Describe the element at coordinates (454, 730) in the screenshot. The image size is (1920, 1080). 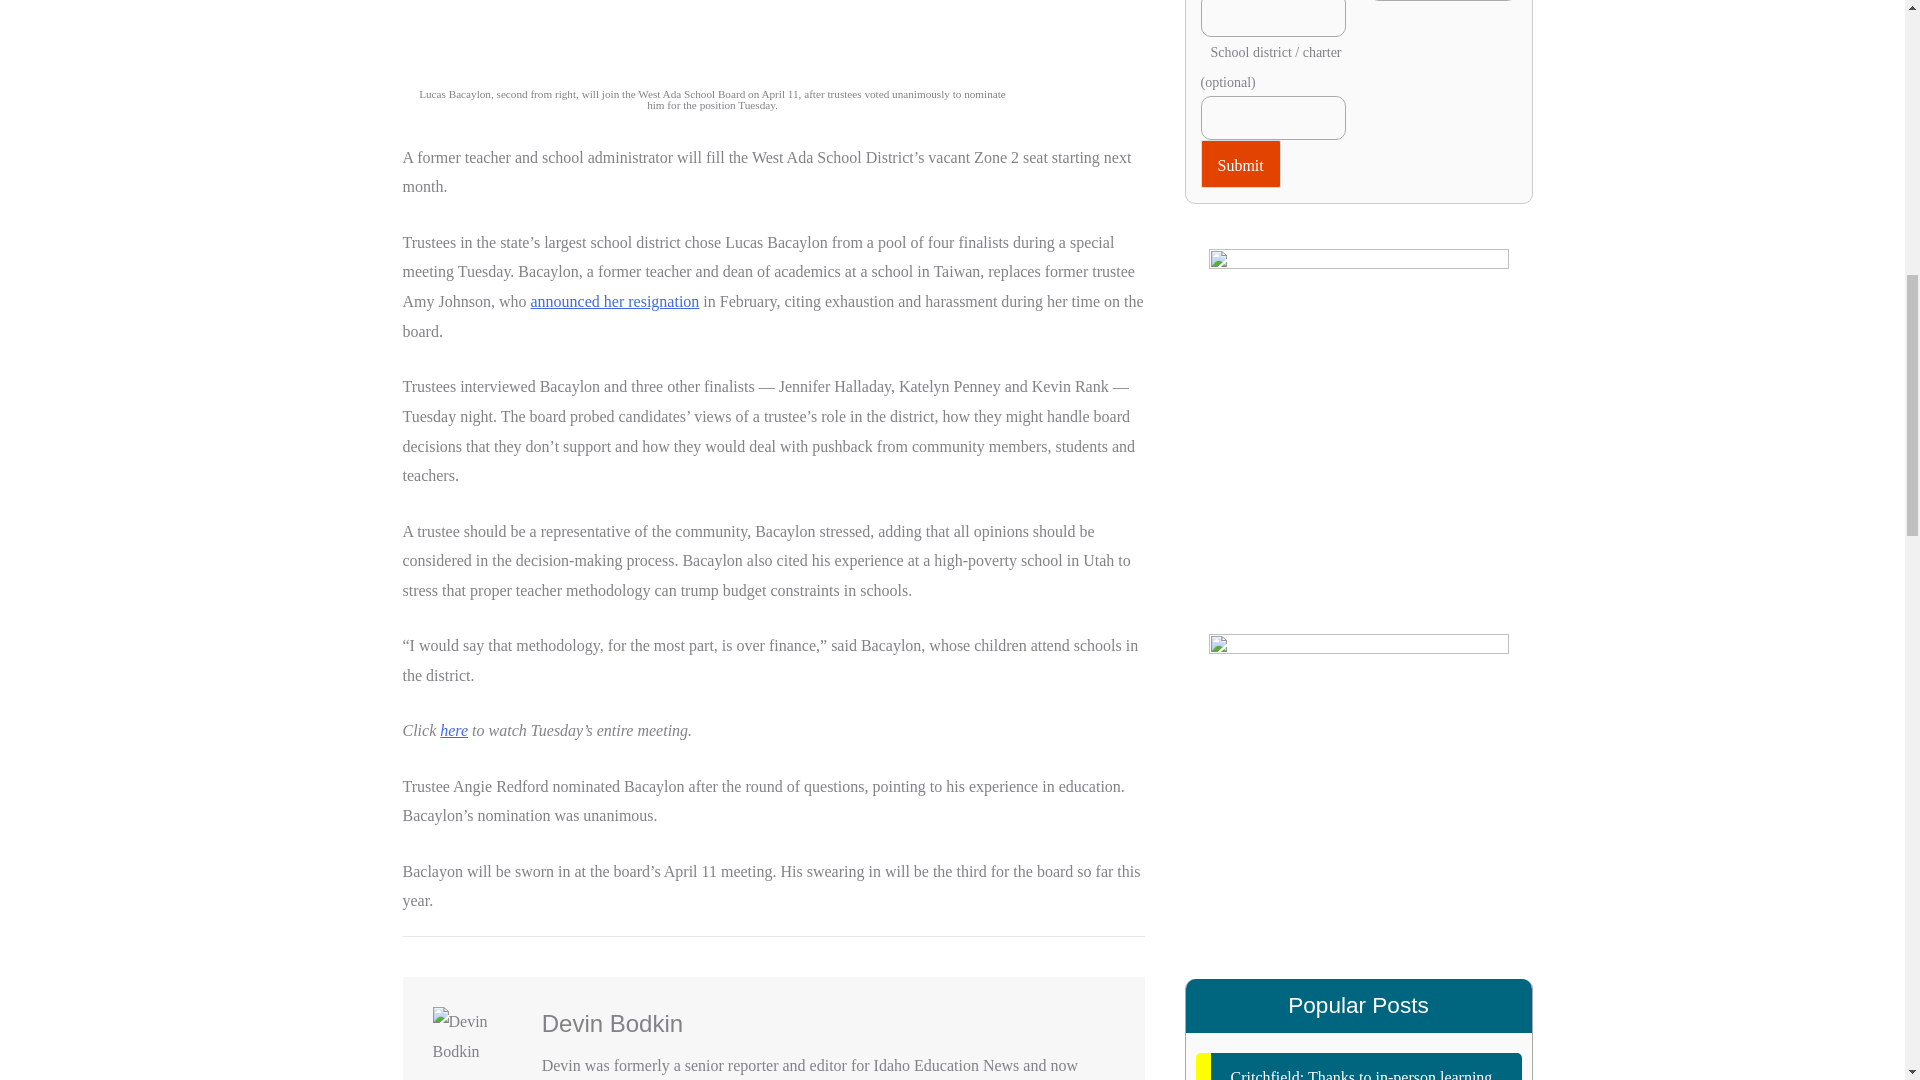
I see `here` at that location.